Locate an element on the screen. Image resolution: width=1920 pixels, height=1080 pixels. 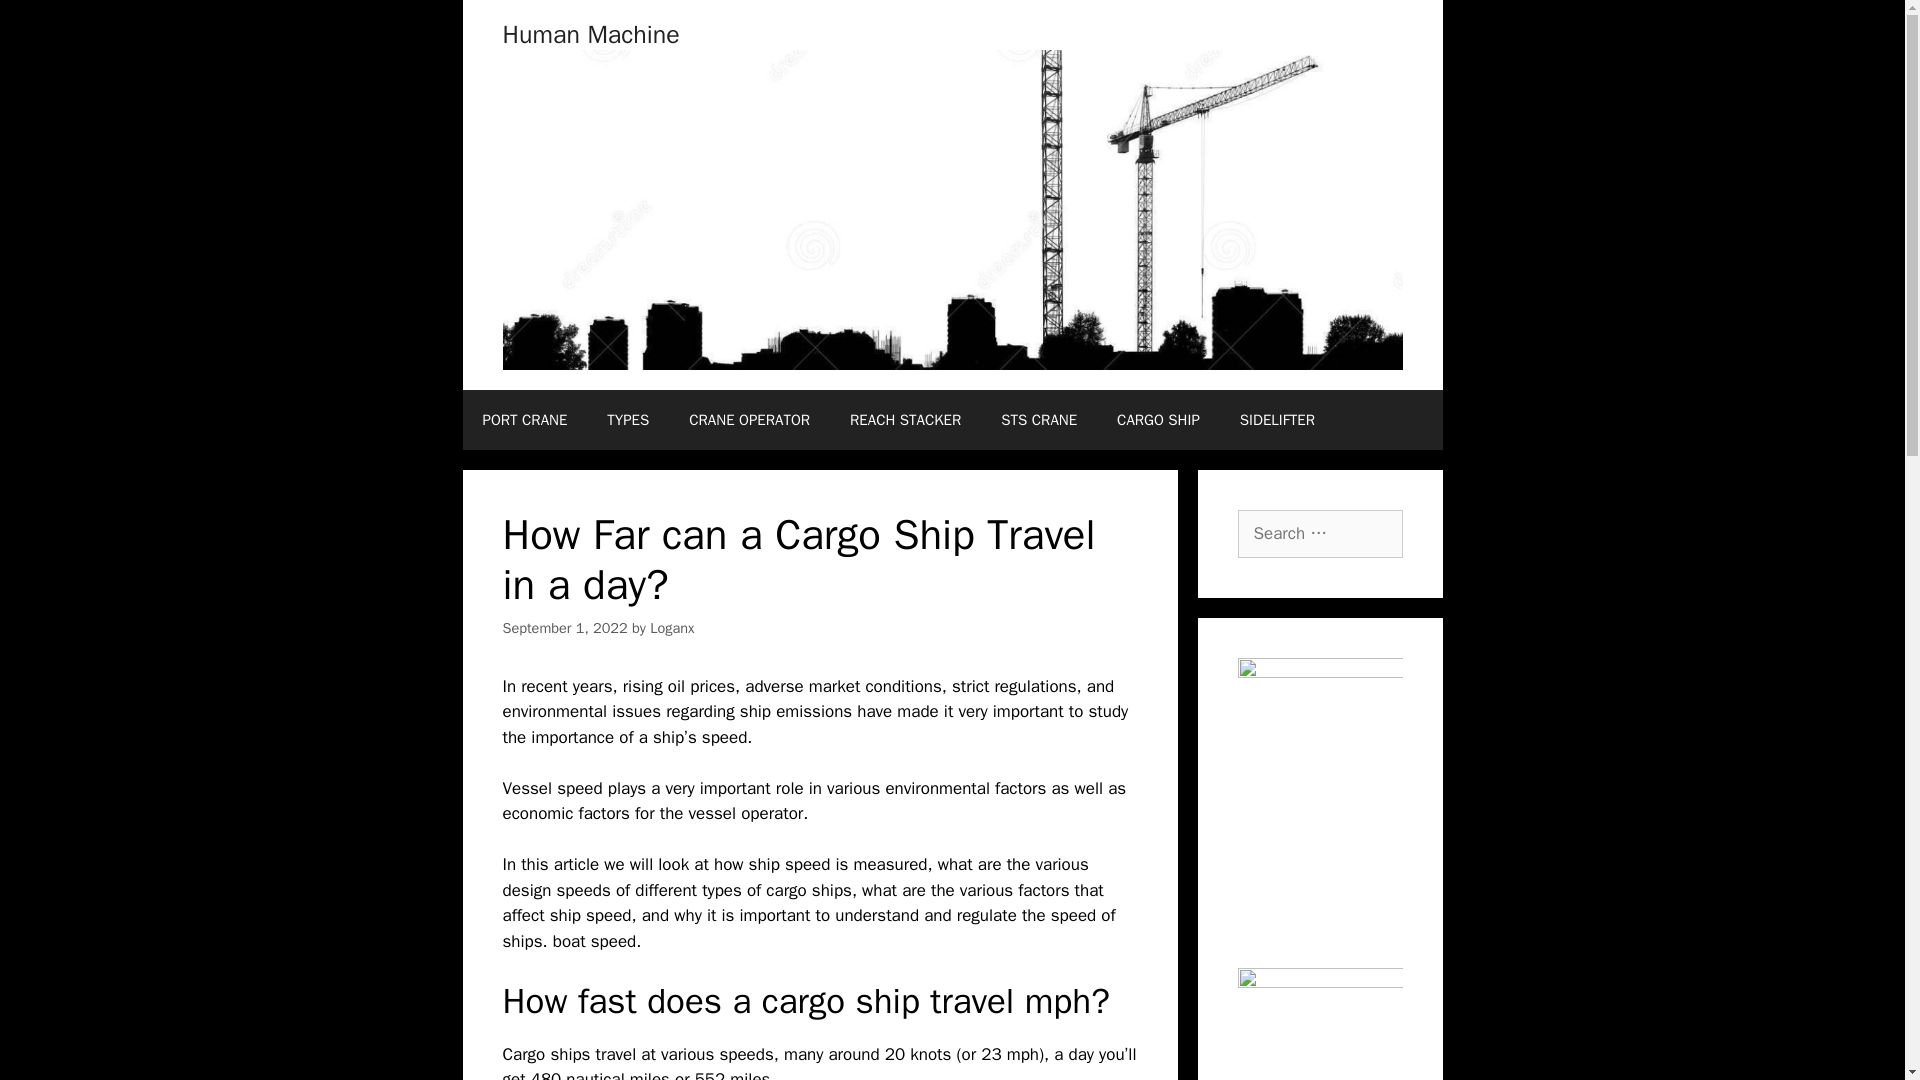
TYPES is located at coordinates (628, 420).